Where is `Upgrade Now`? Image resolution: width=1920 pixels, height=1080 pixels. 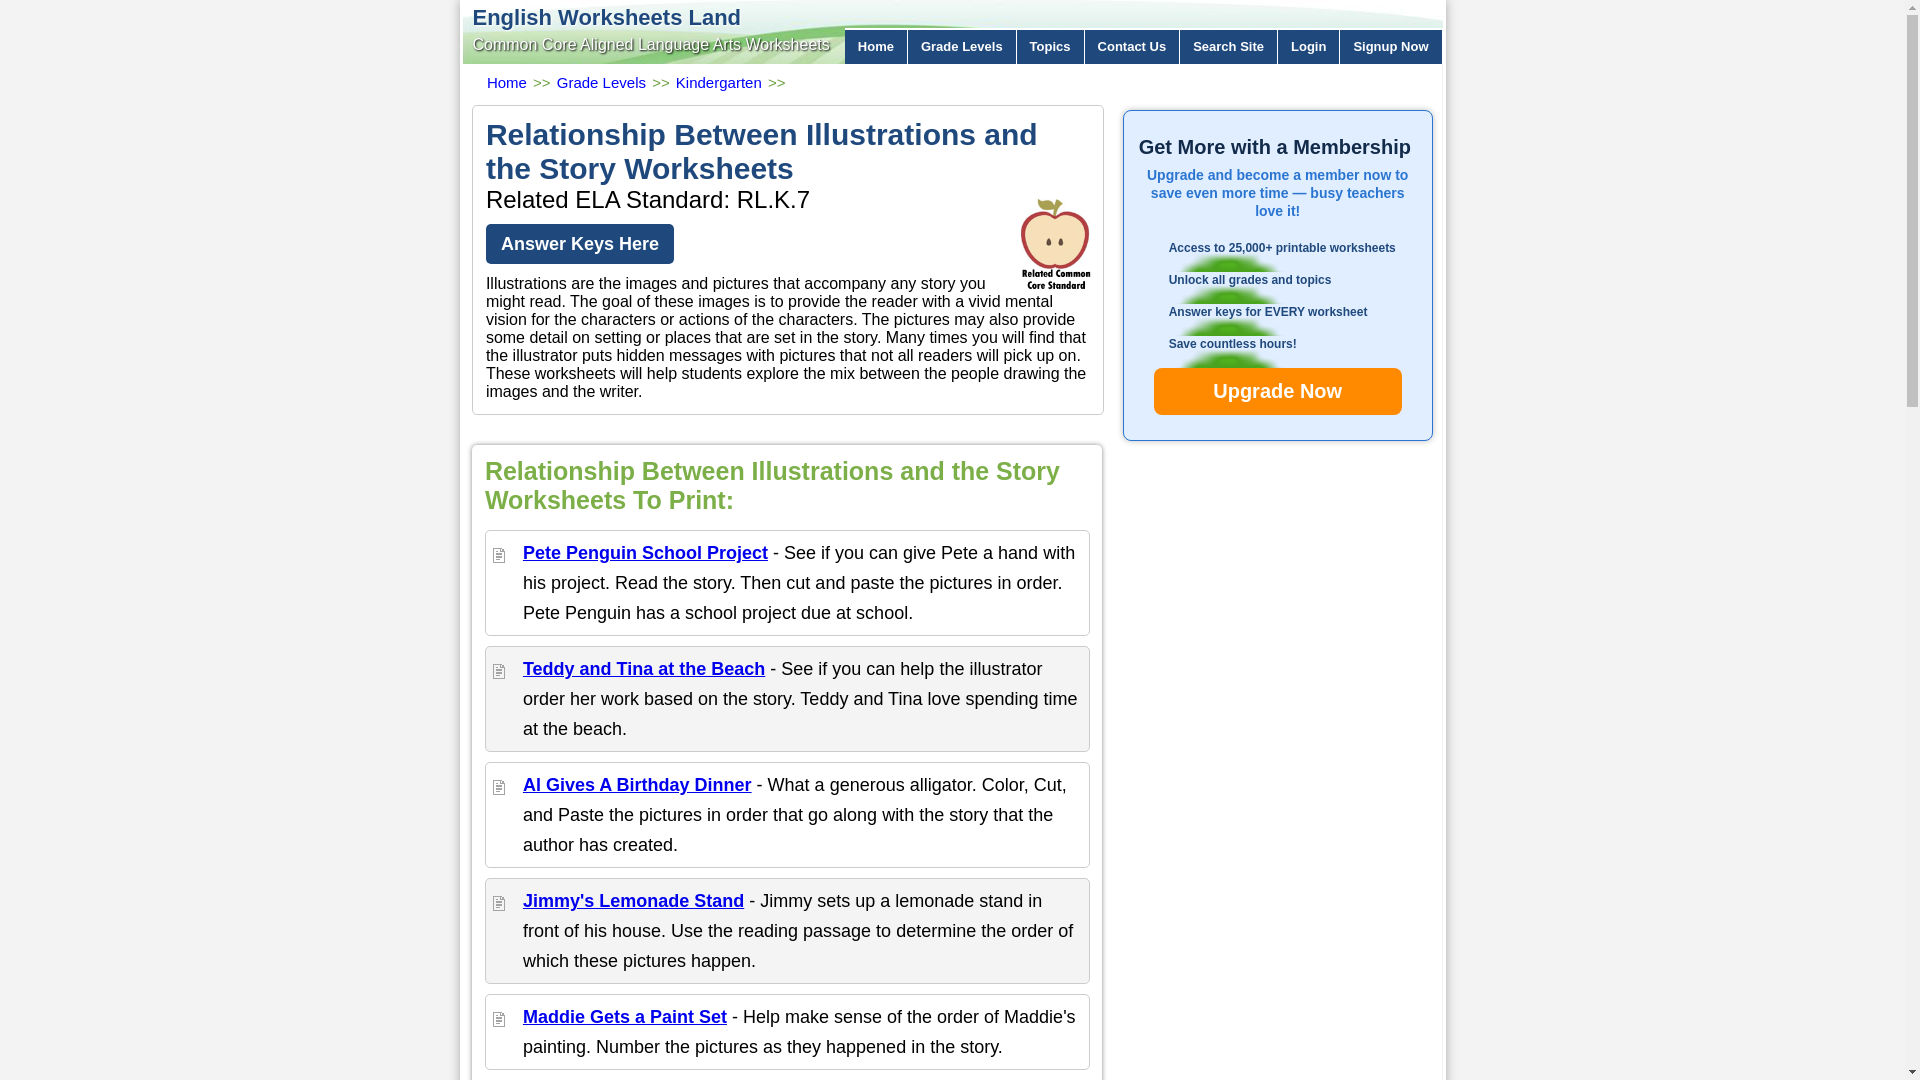
Upgrade Now is located at coordinates (1277, 391).